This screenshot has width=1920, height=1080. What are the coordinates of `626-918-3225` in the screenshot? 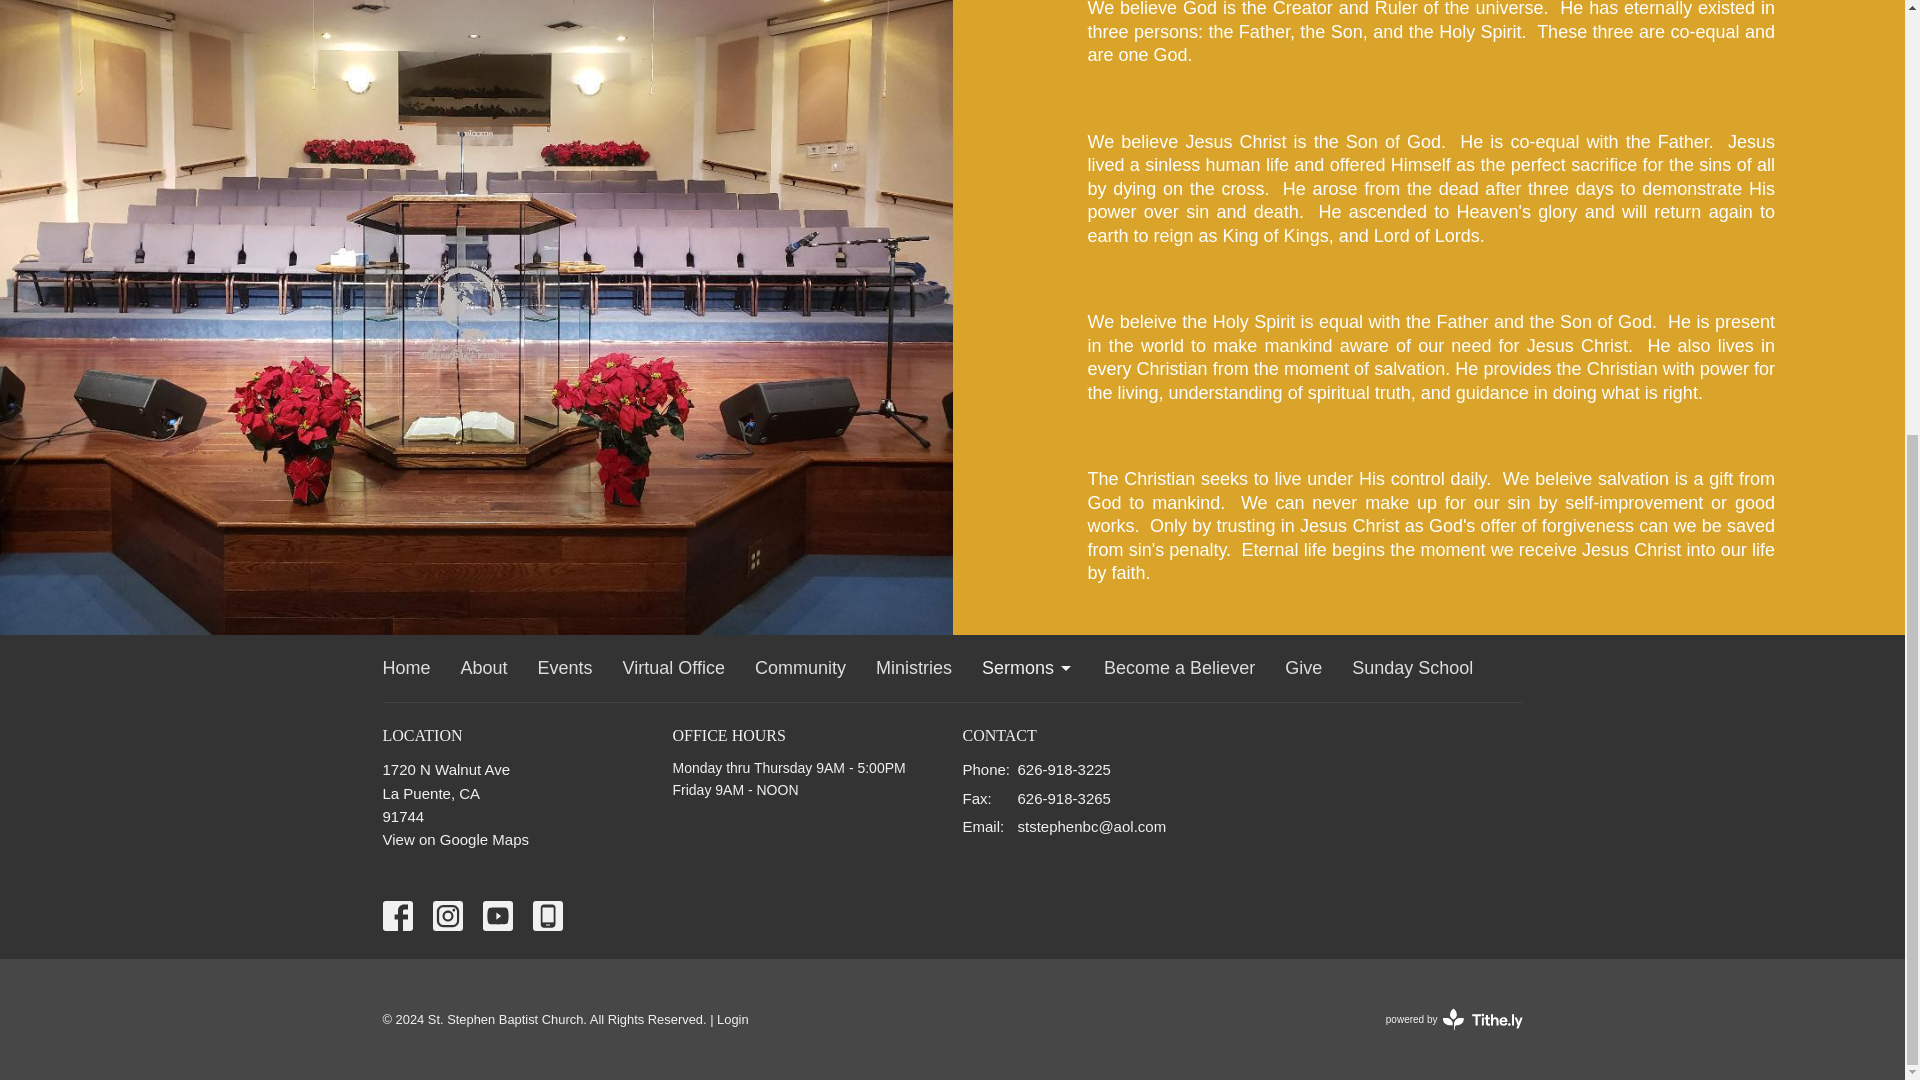 It's located at (1064, 769).